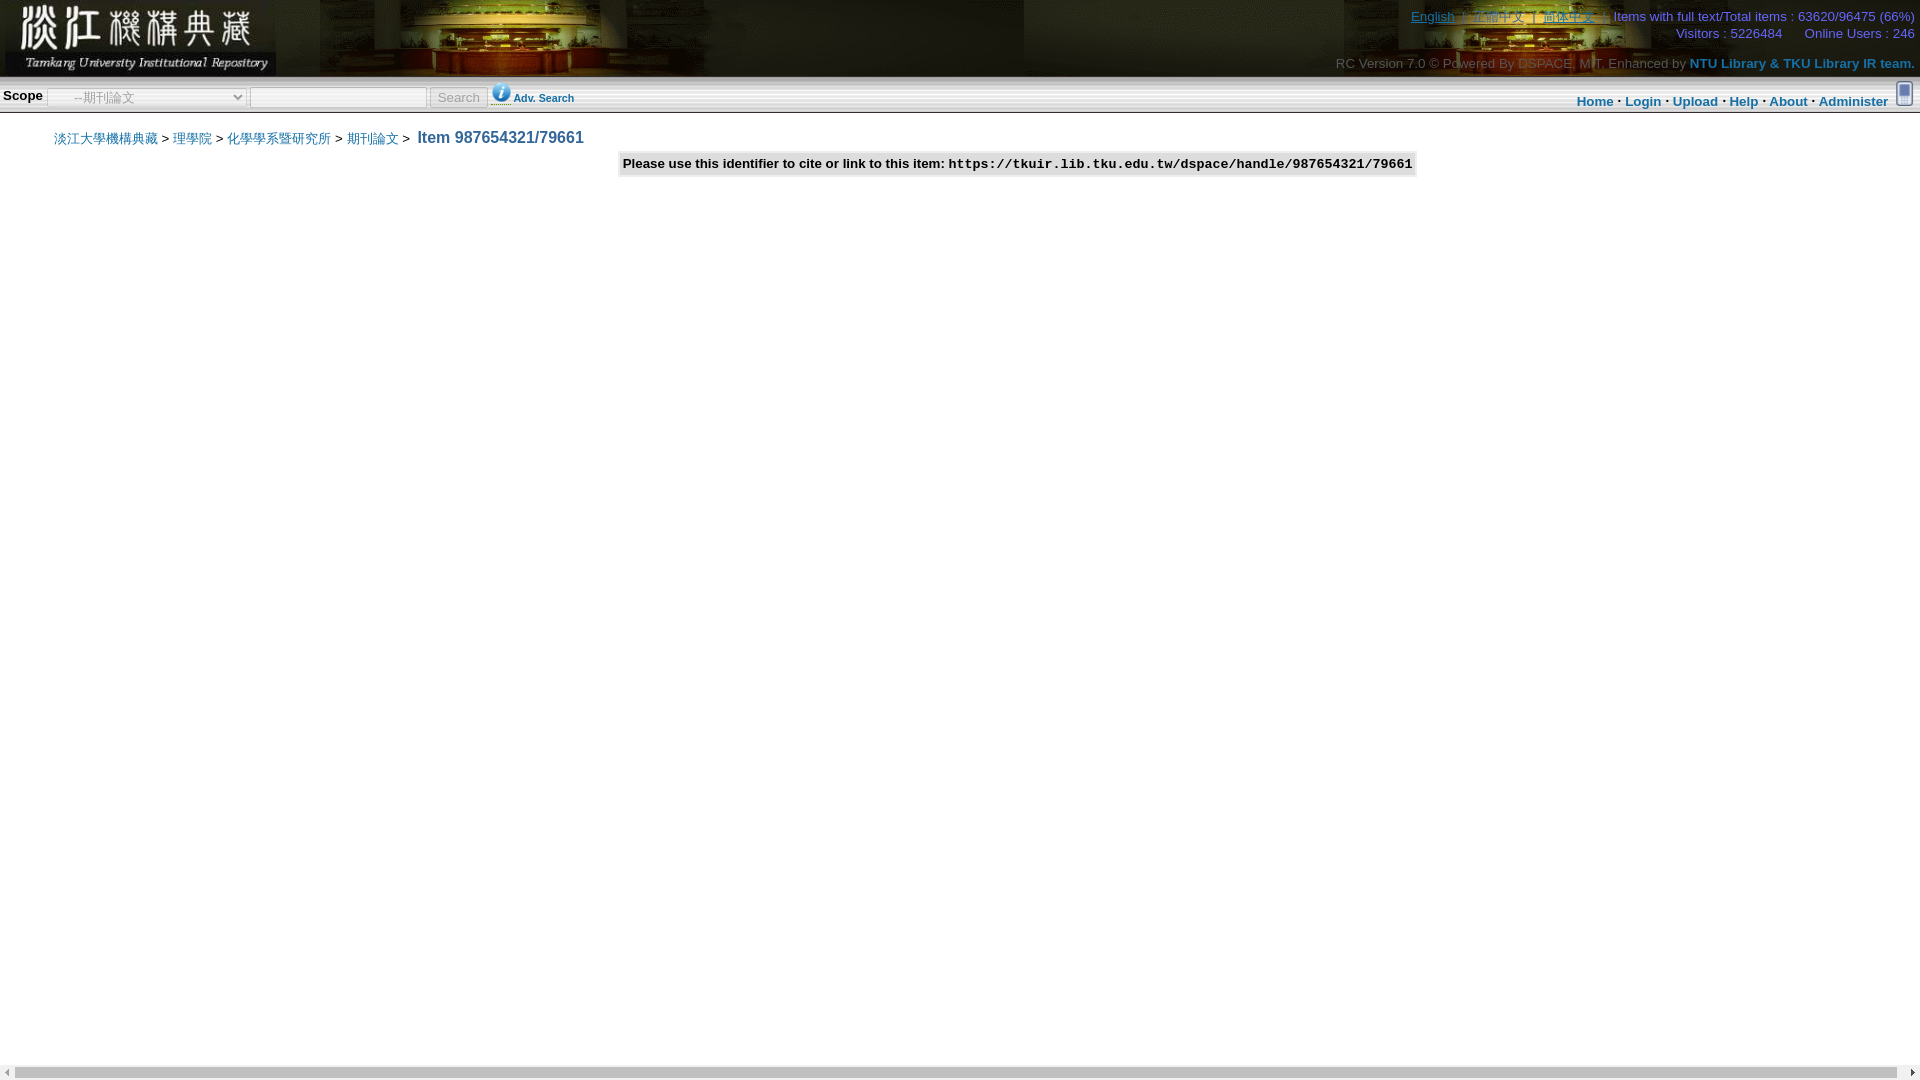 This screenshot has width=1920, height=1080. I want to click on Search, so click(458, 96).